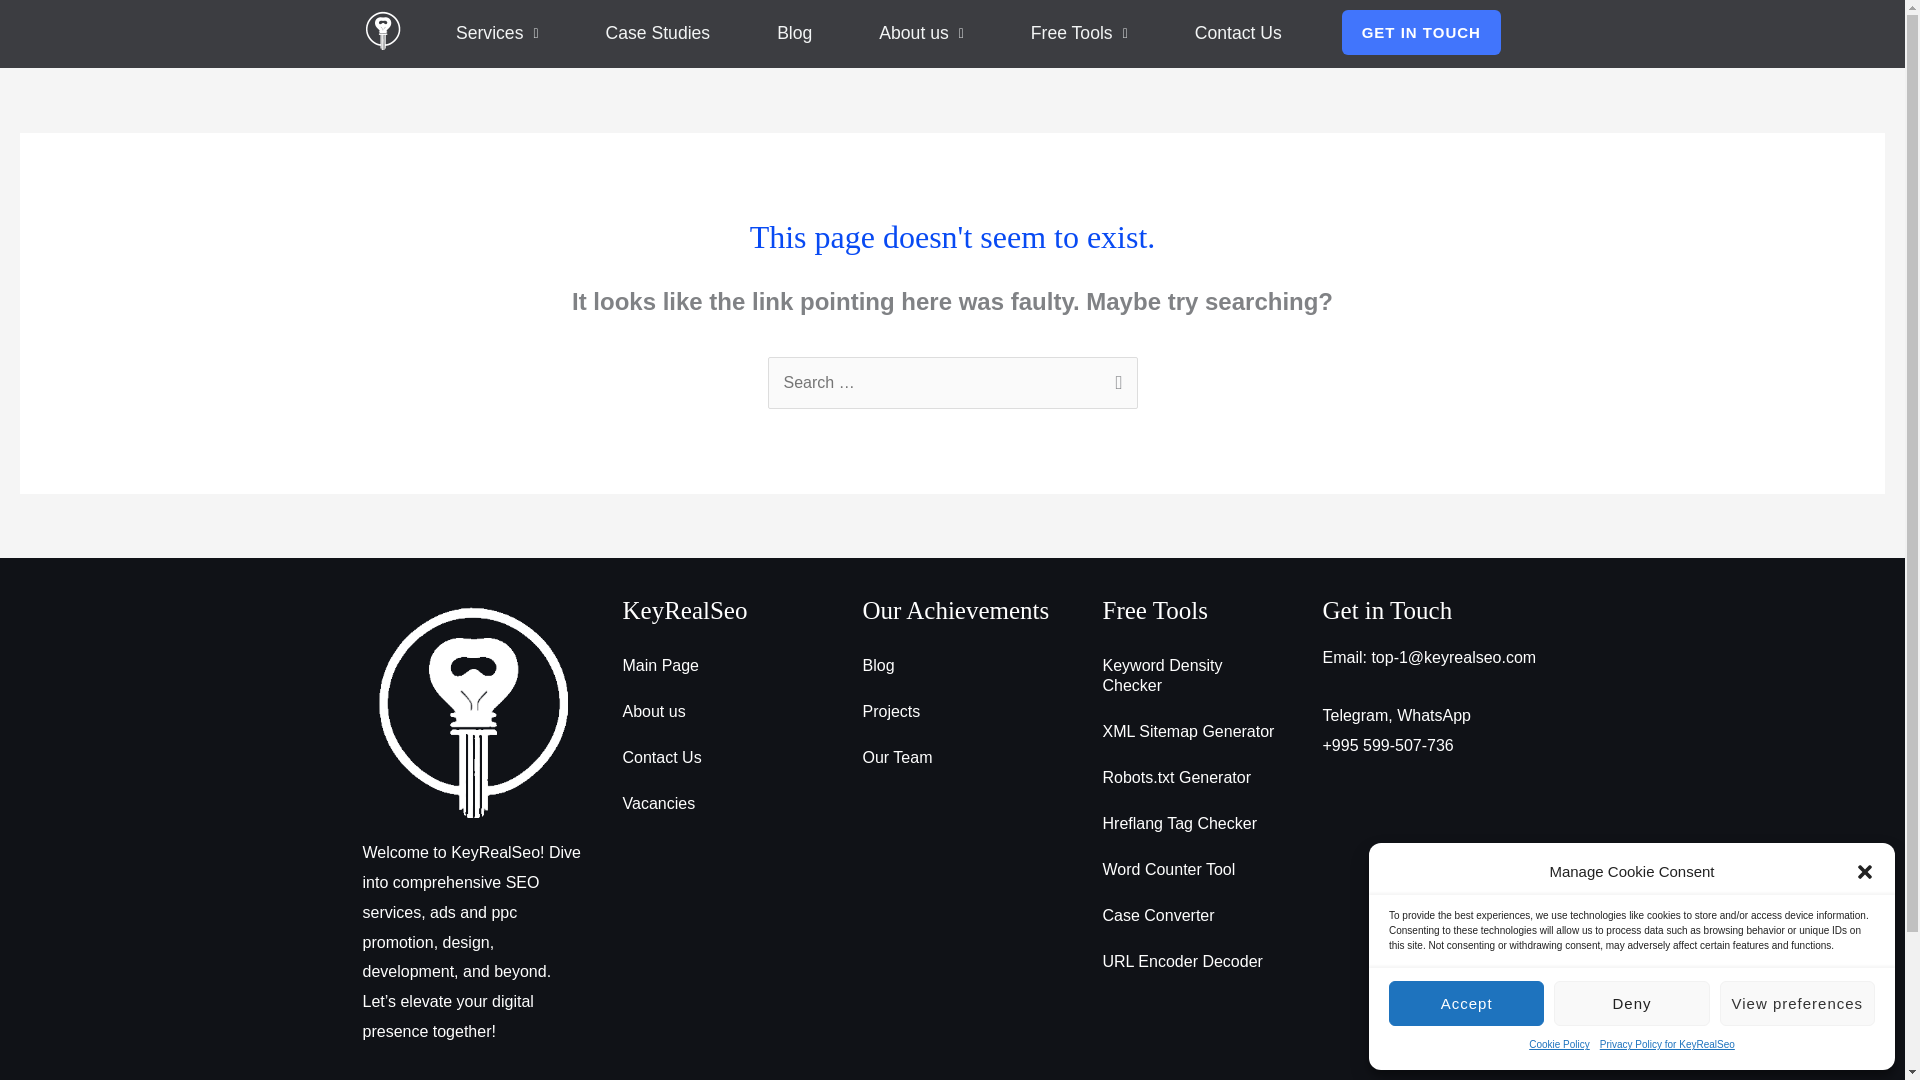  What do you see at coordinates (658, 34) in the screenshot?
I see `Case Studies` at bounding box center [658, 34].